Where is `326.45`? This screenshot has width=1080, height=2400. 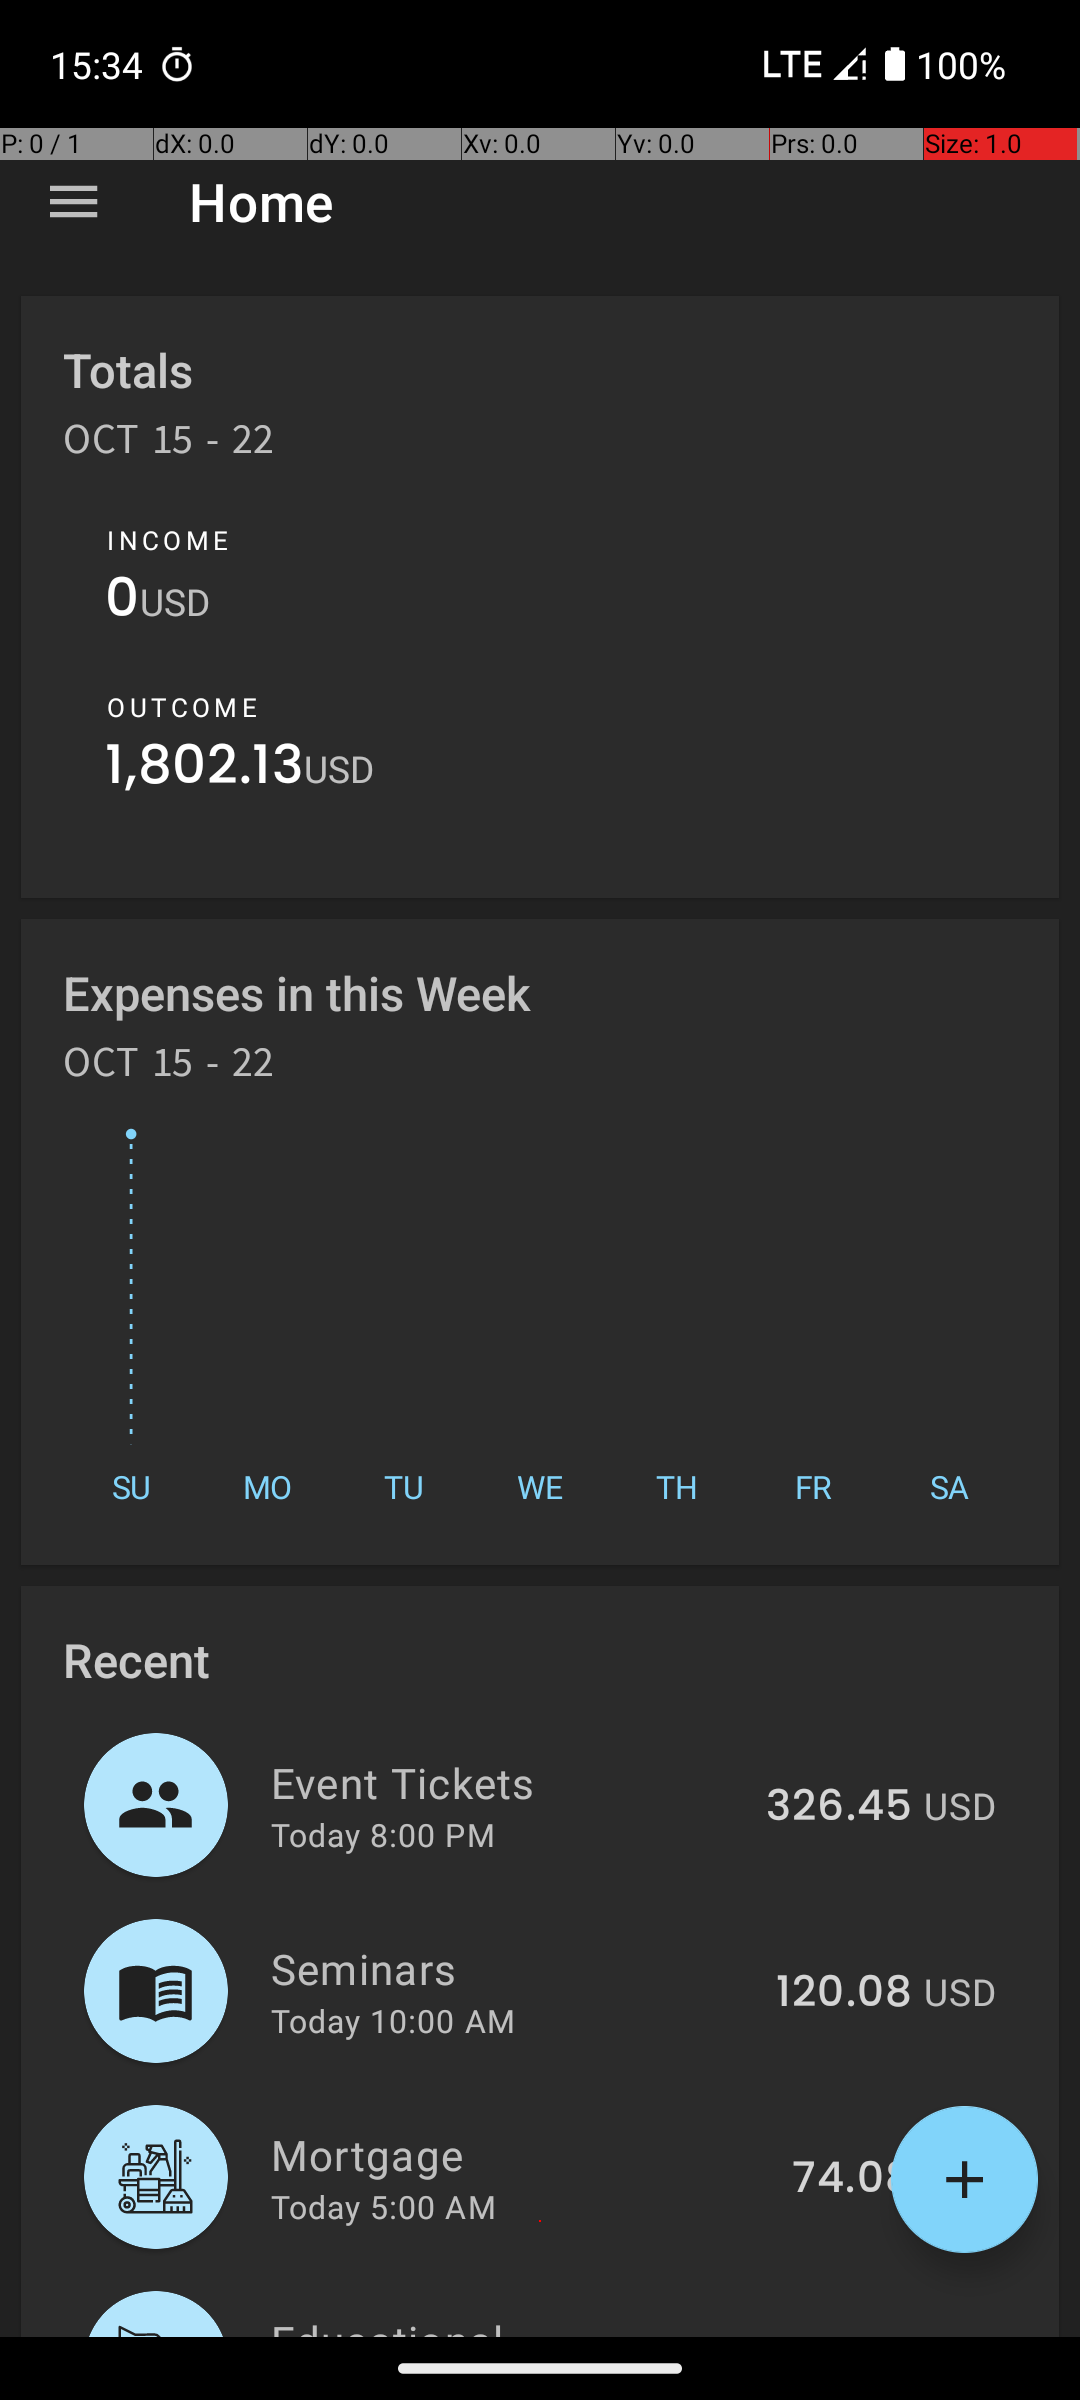
326.45 is located at coordinates (839, 1807).